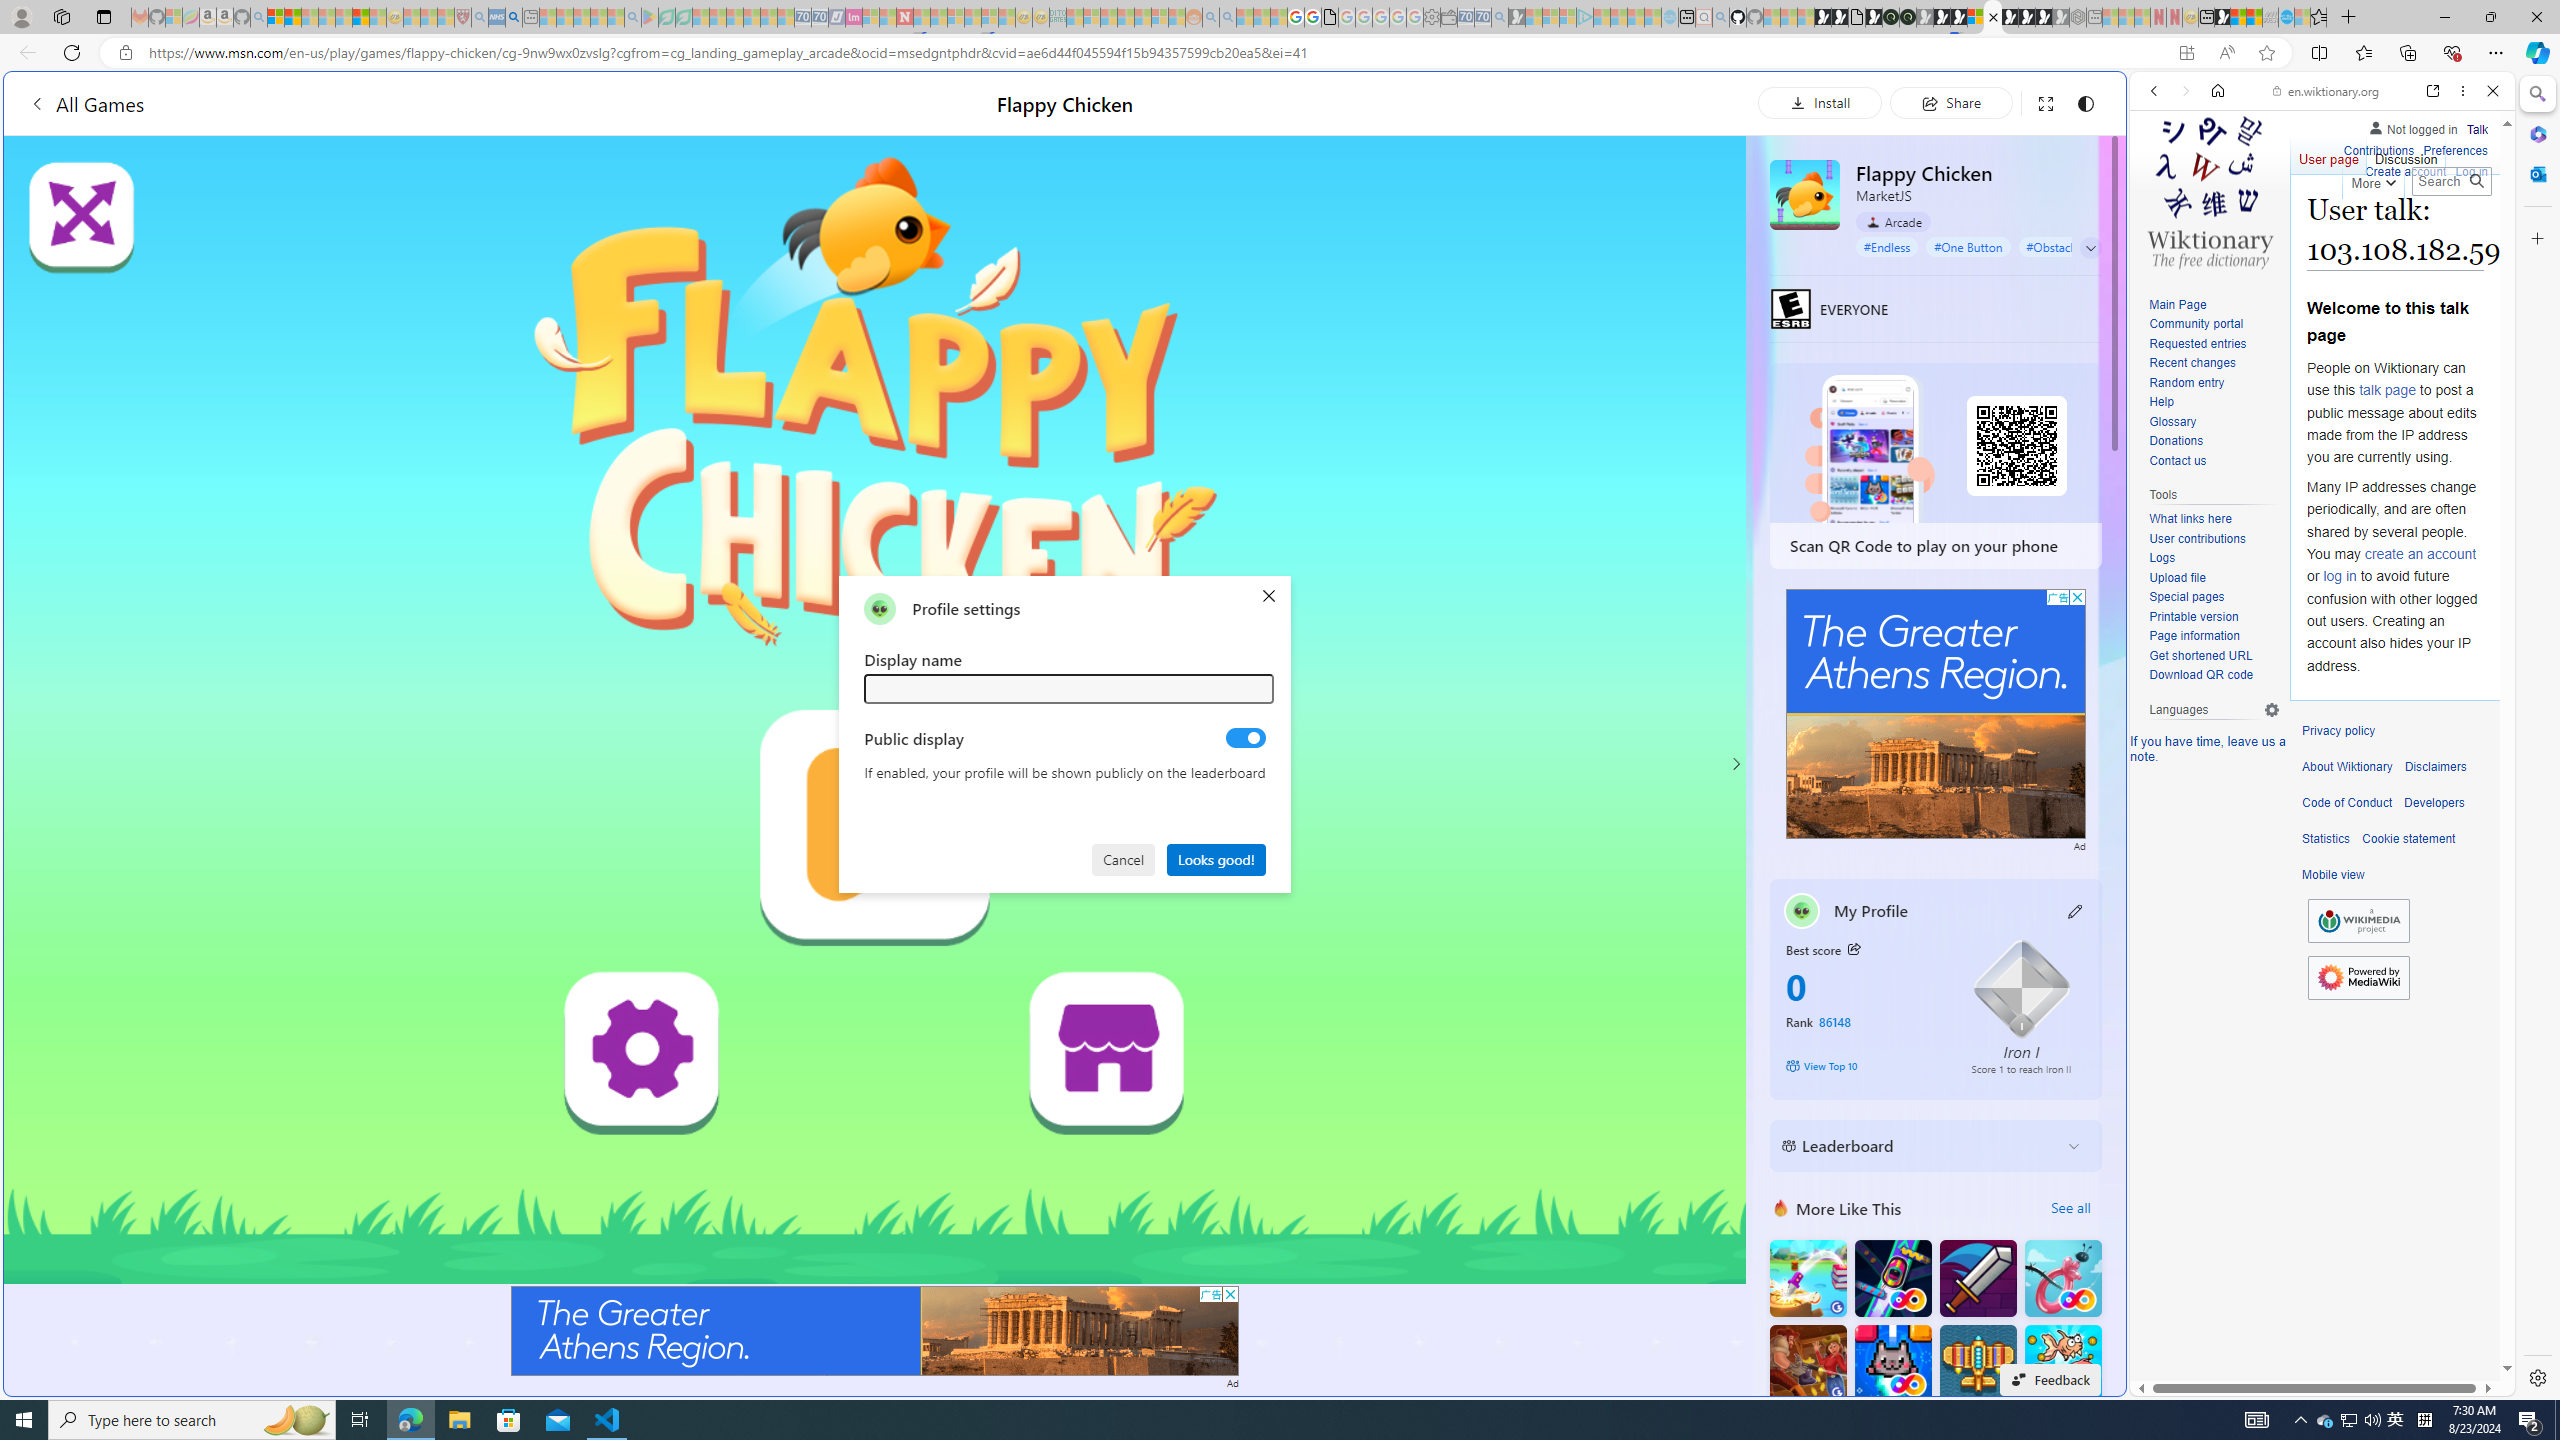  What do you see at coordinates (2214, 325) in the screenshot?
I see `Community portal` at bounding box center [2214, 325].